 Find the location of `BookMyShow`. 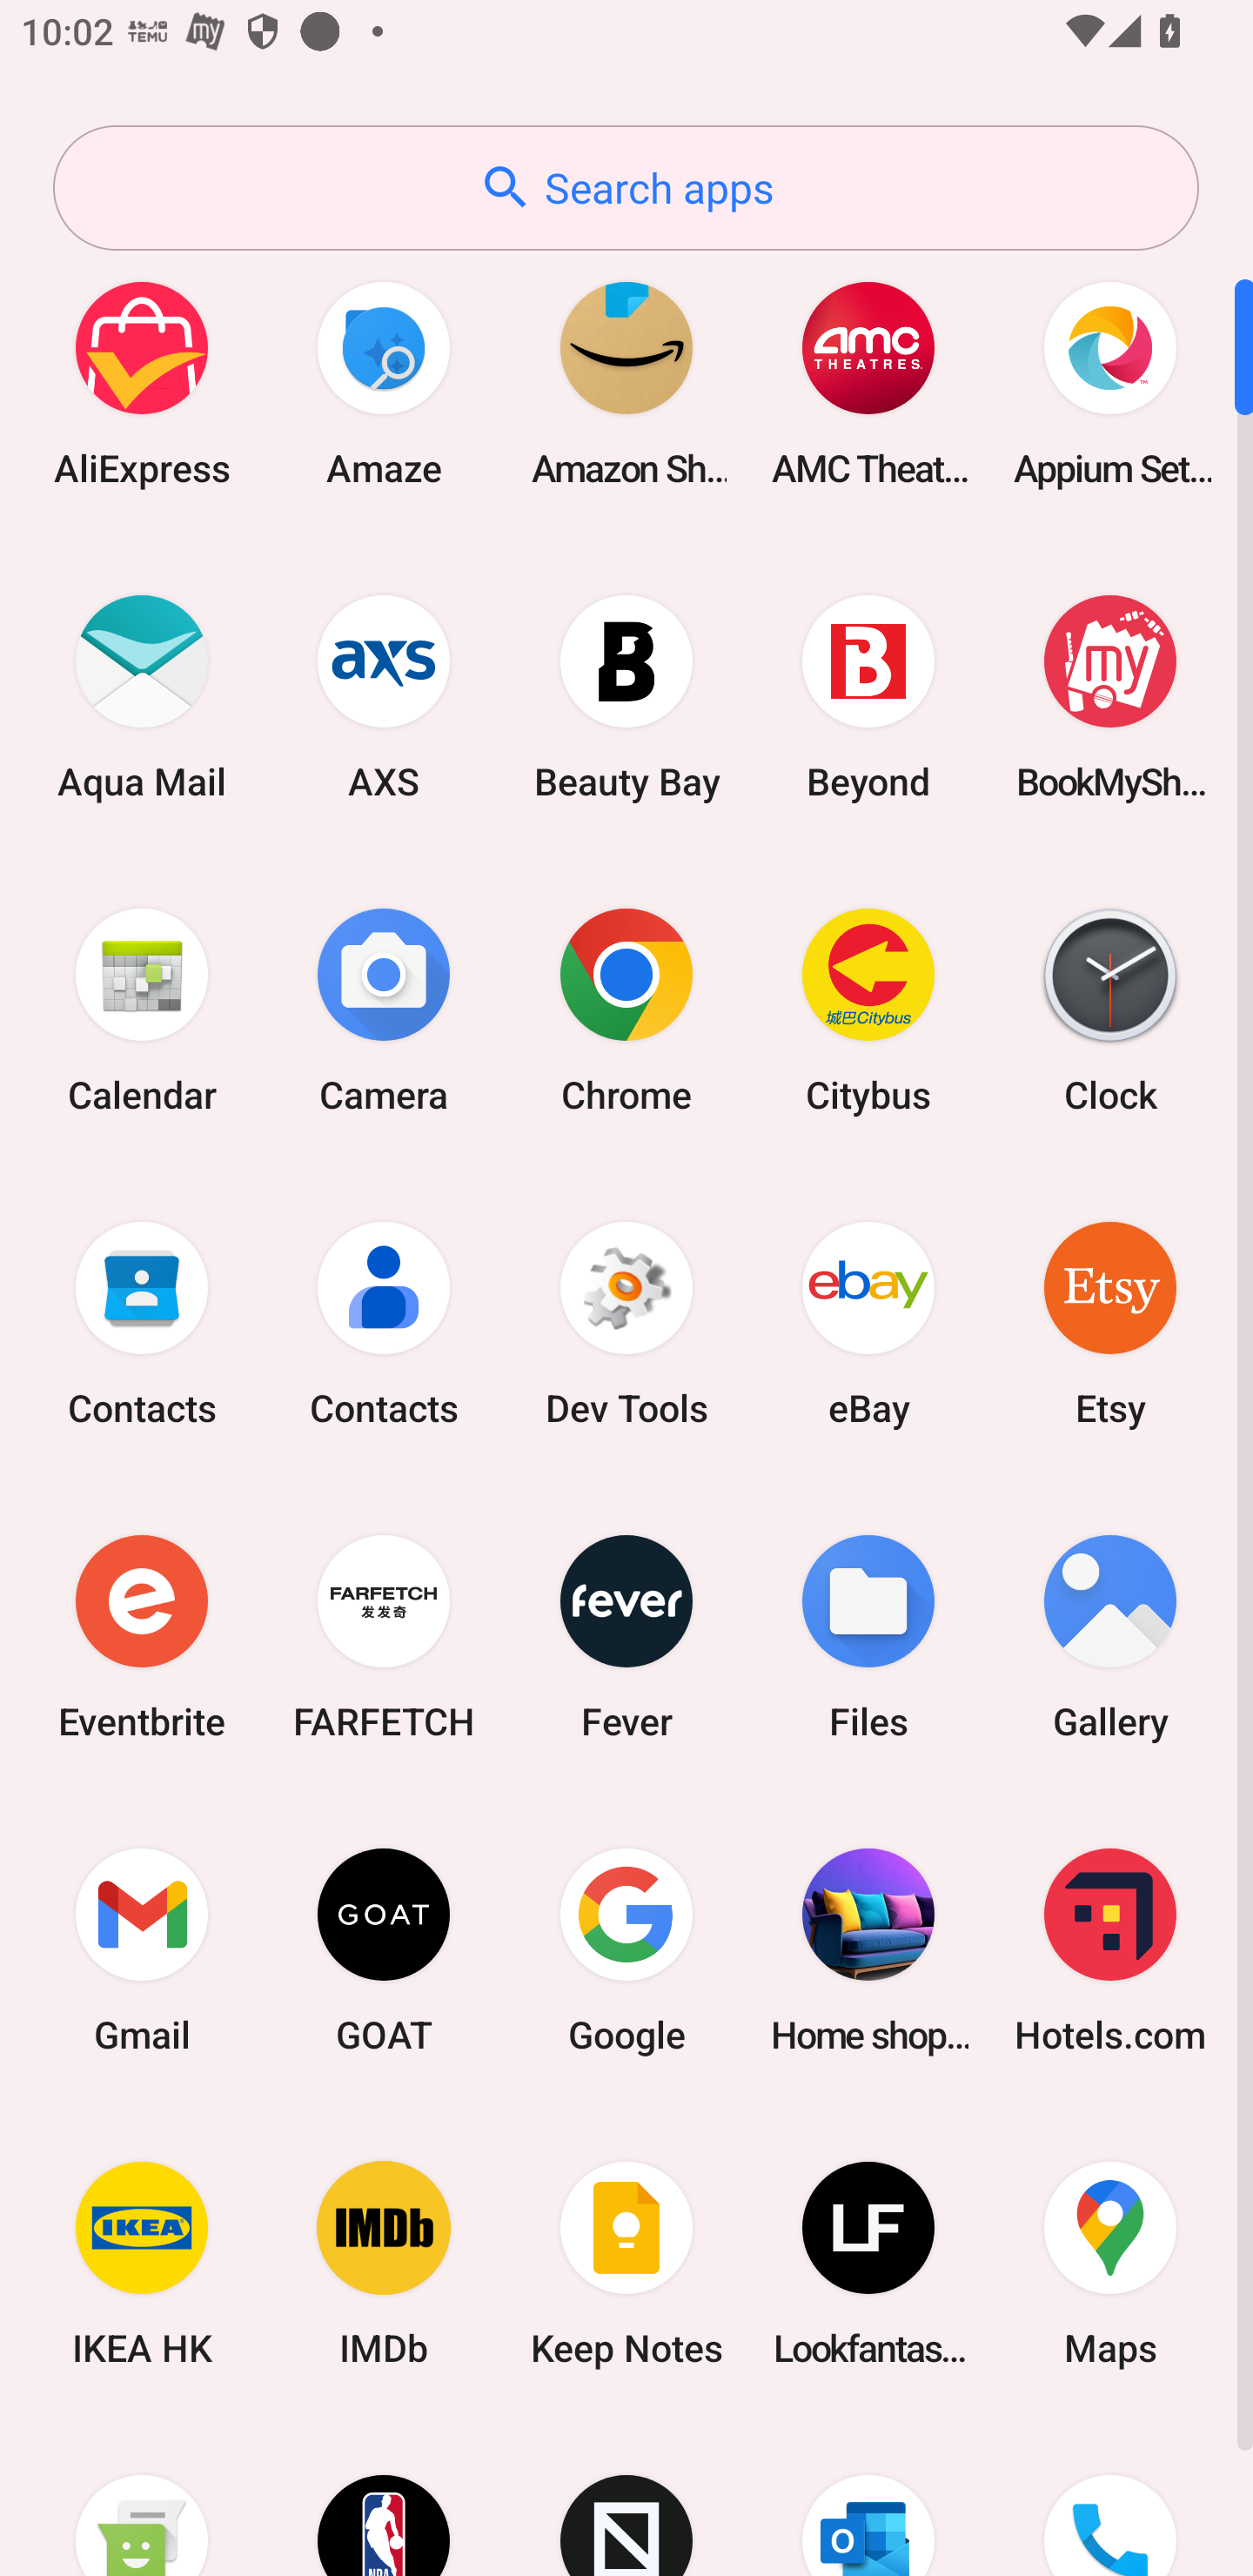

BookMyShow is located at coordinates (1110, 696).